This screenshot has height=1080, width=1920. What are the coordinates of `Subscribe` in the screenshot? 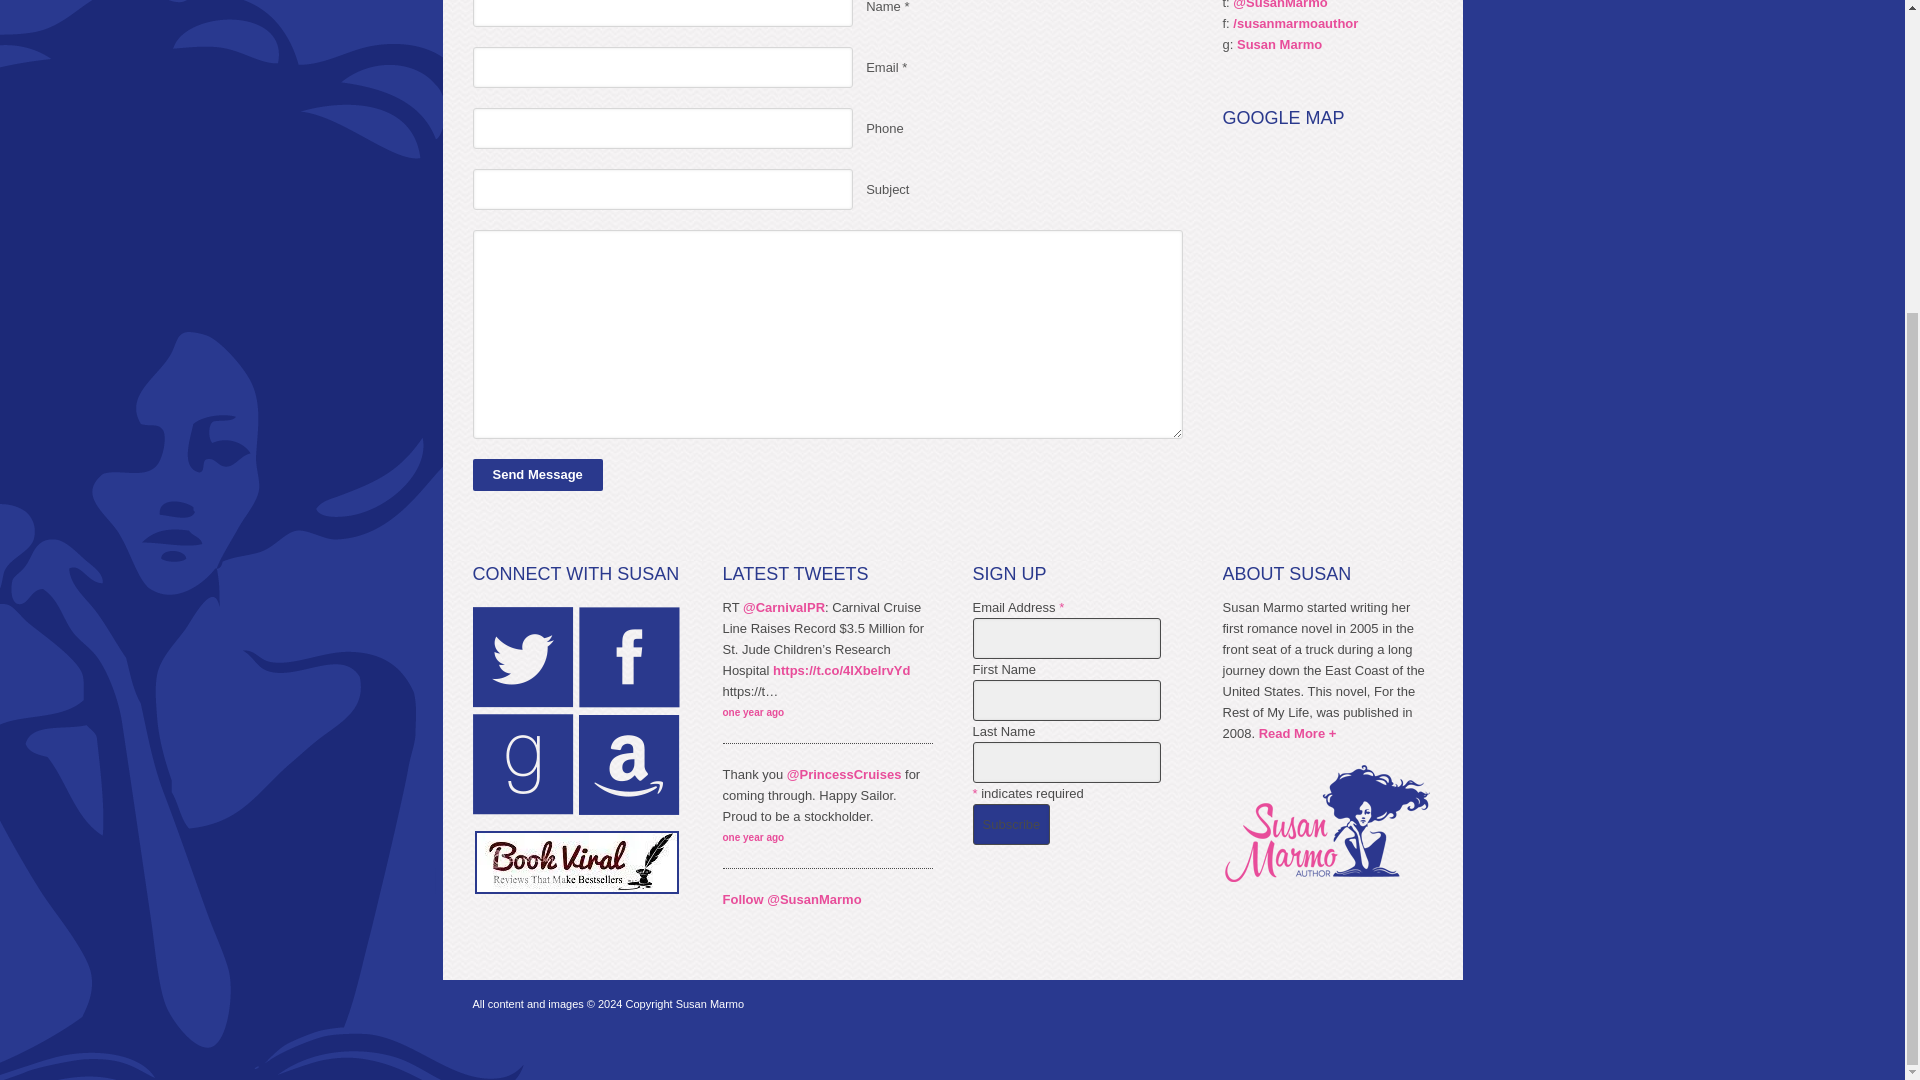 It's located at (1010, 824).